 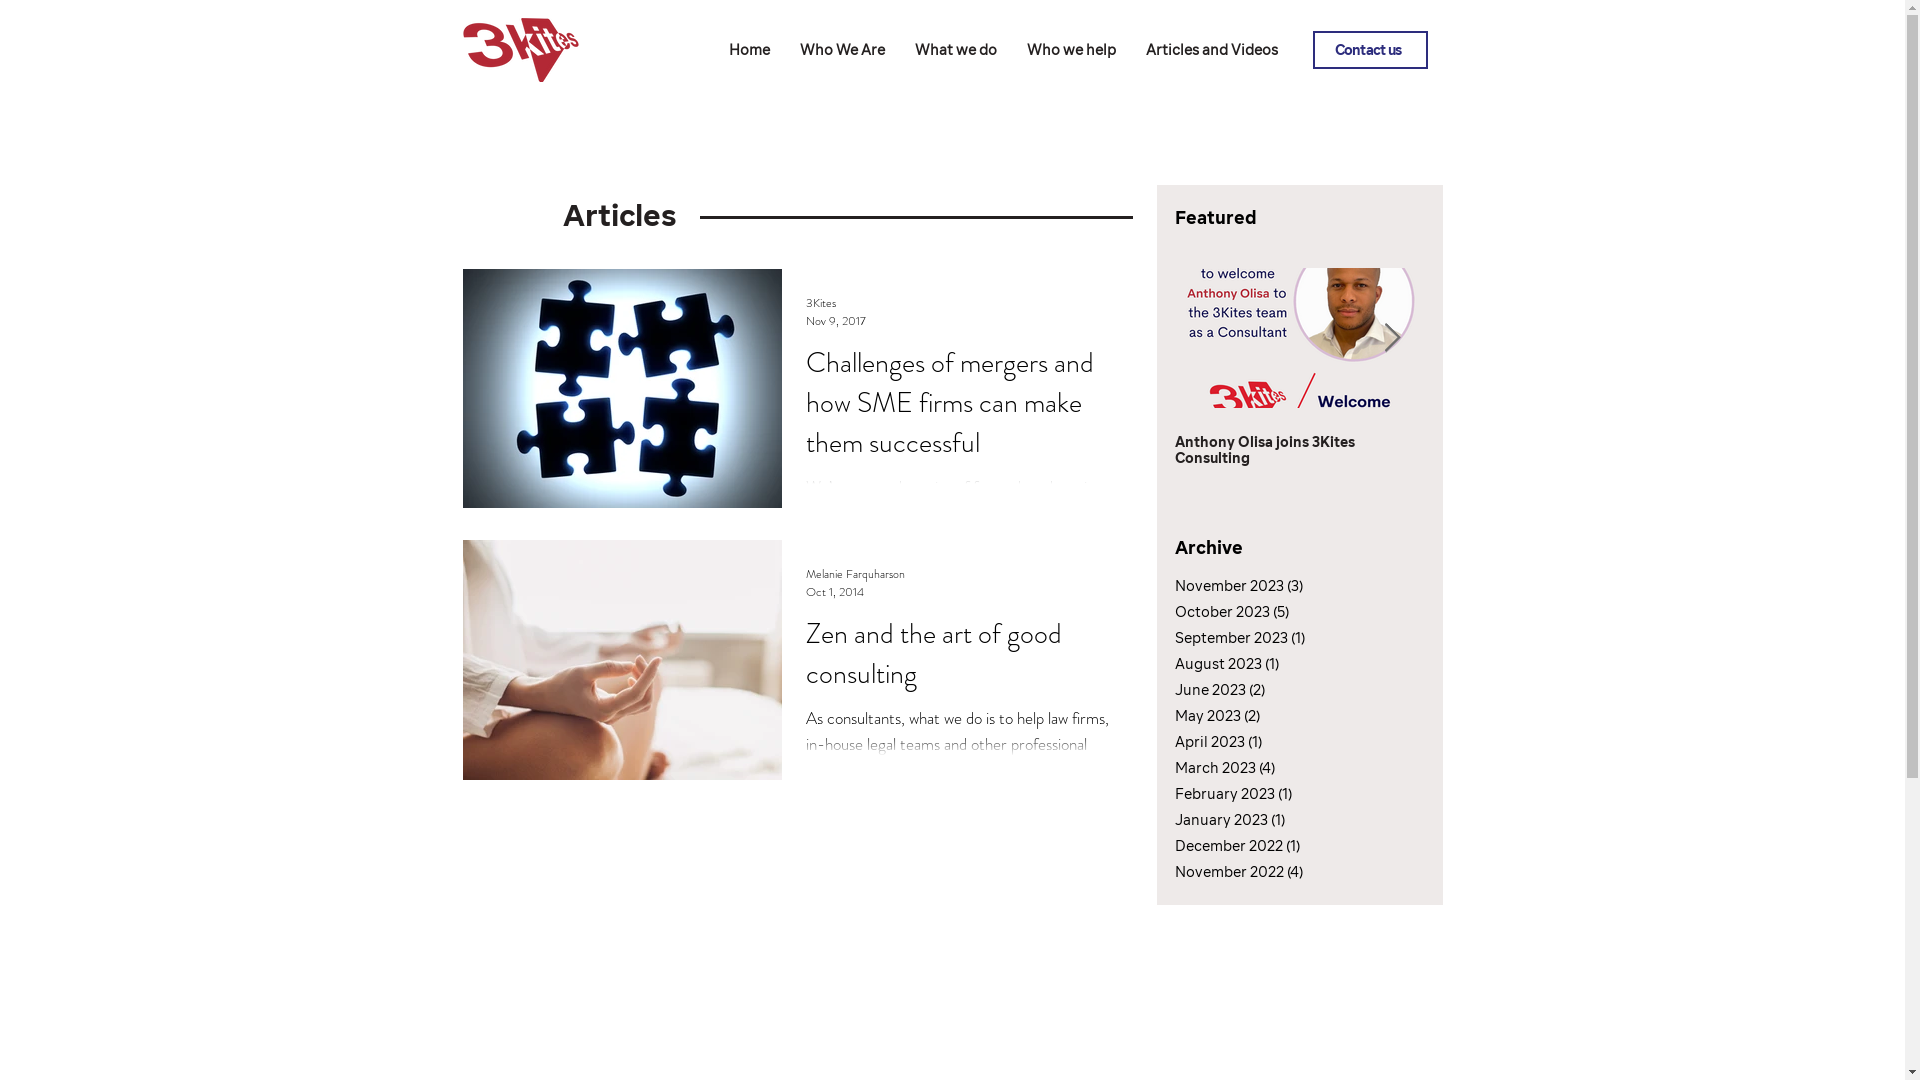 What do you see at coordinates (958, 659) in the screenshot?
I see `Zen and the art of good consulting` at bounding box center [958, 659].